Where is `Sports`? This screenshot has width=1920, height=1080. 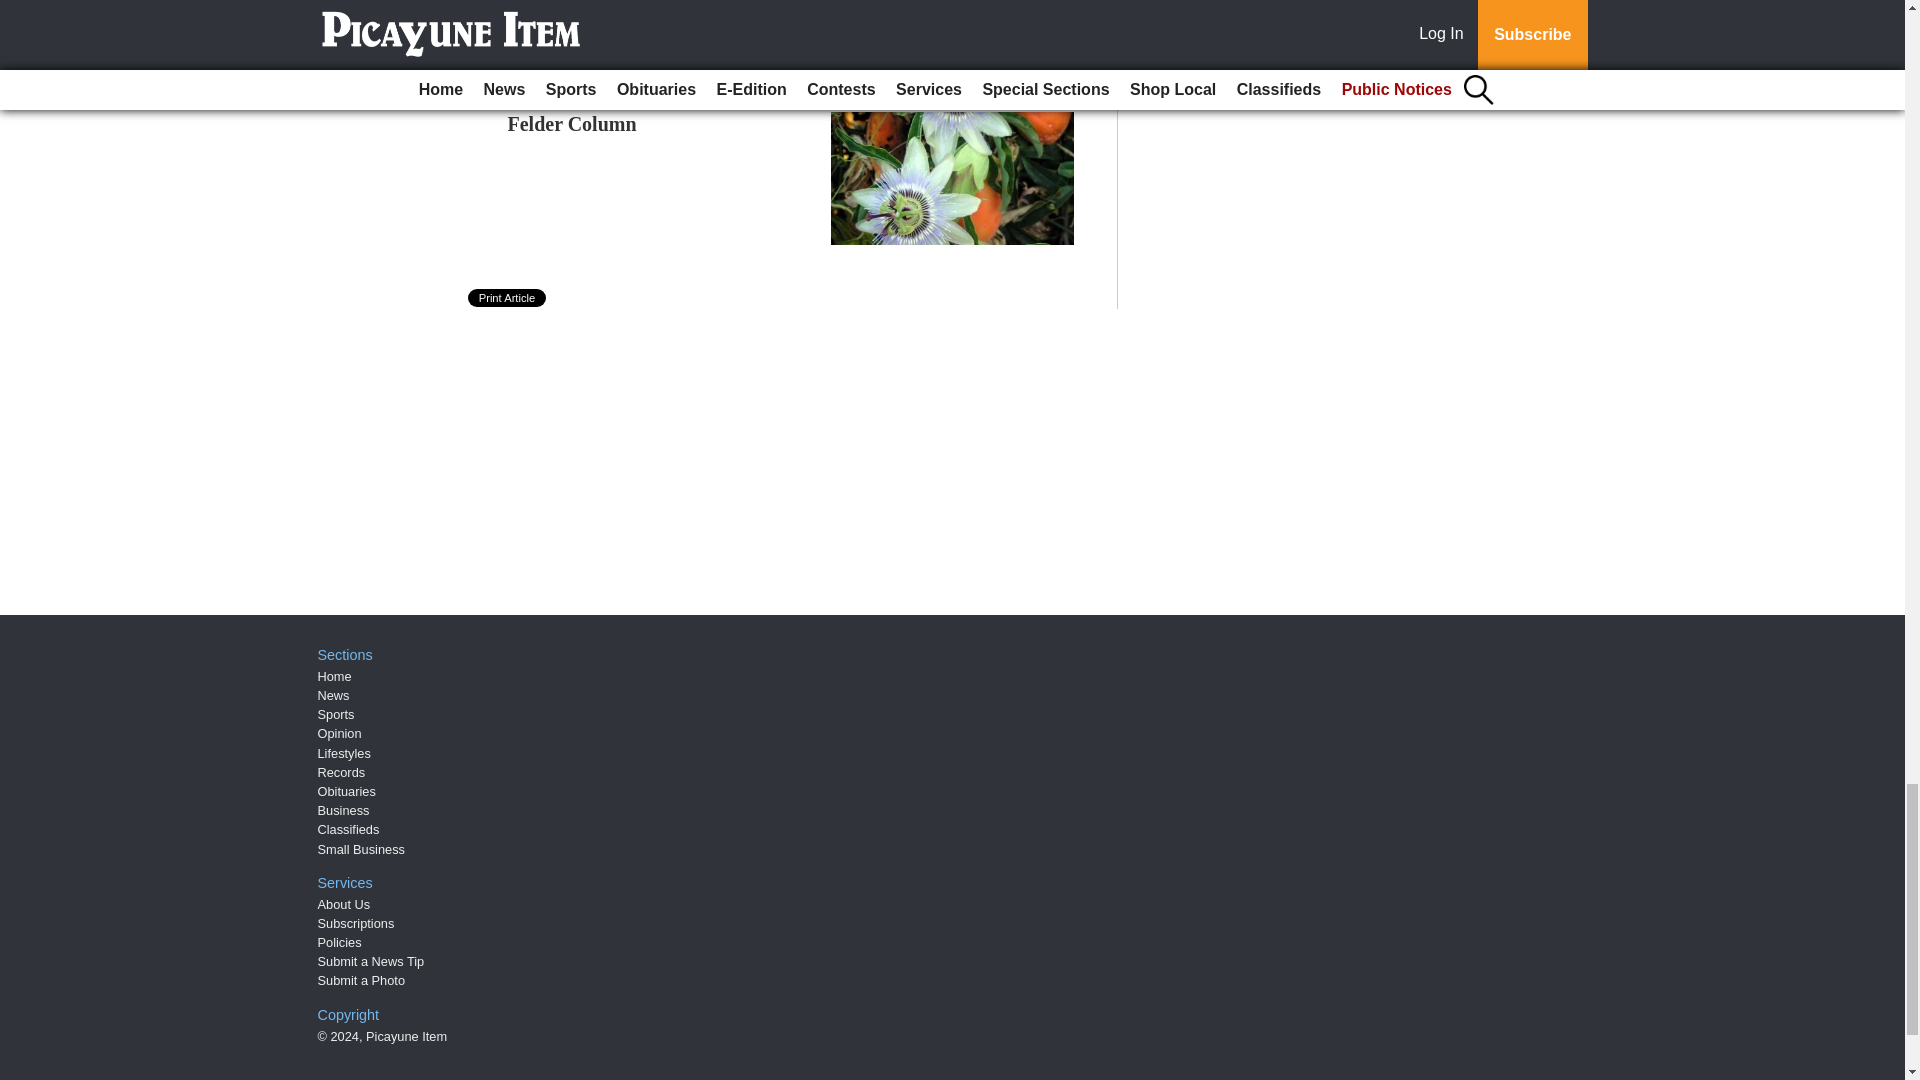
Sports is located at coordinates (336, 714).